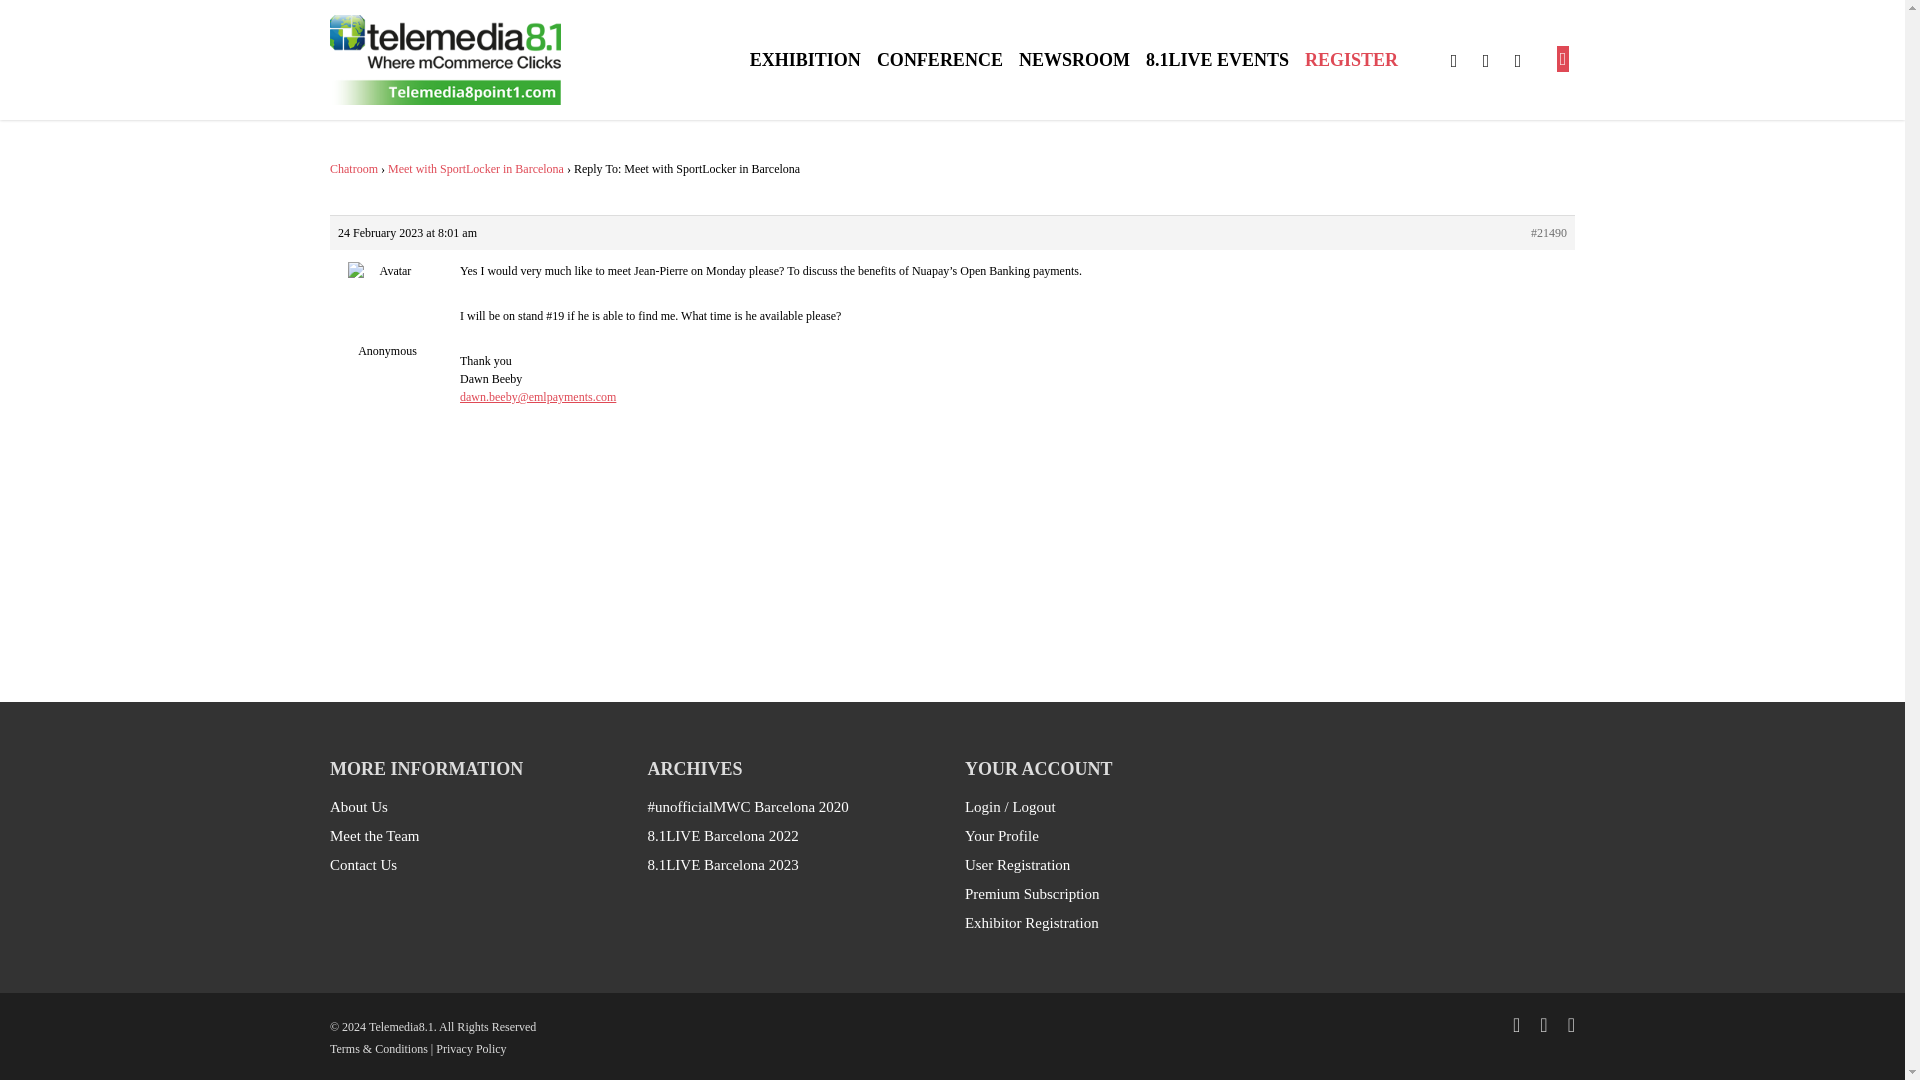 The height and width of the screenshot is (1080, 1920). Describe the element at coordinates (354, 169) in the screenshot. I see `Chatroom` at that location.